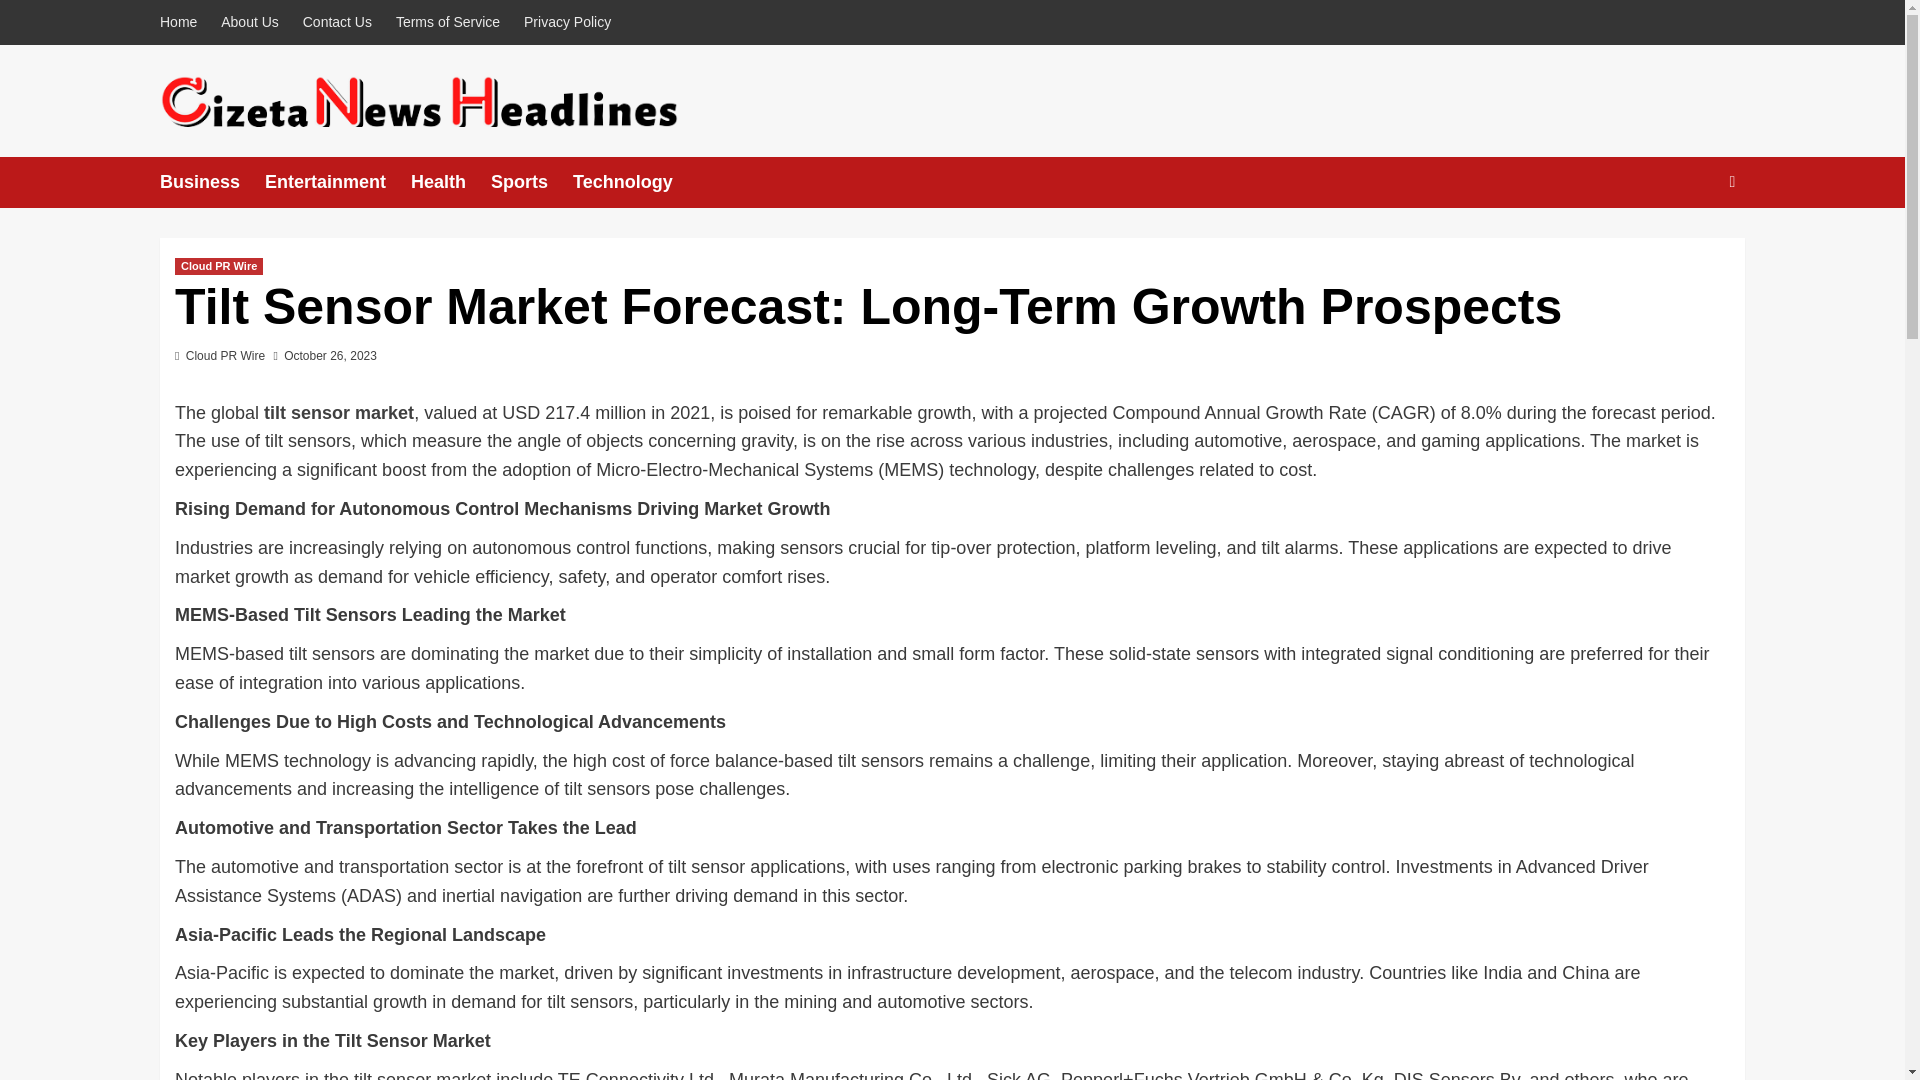 This screenshot has width=1920, height=1080. Describe the element at coordinates (448, 22) in the screenshot. I see `Terms of Service` at that location.